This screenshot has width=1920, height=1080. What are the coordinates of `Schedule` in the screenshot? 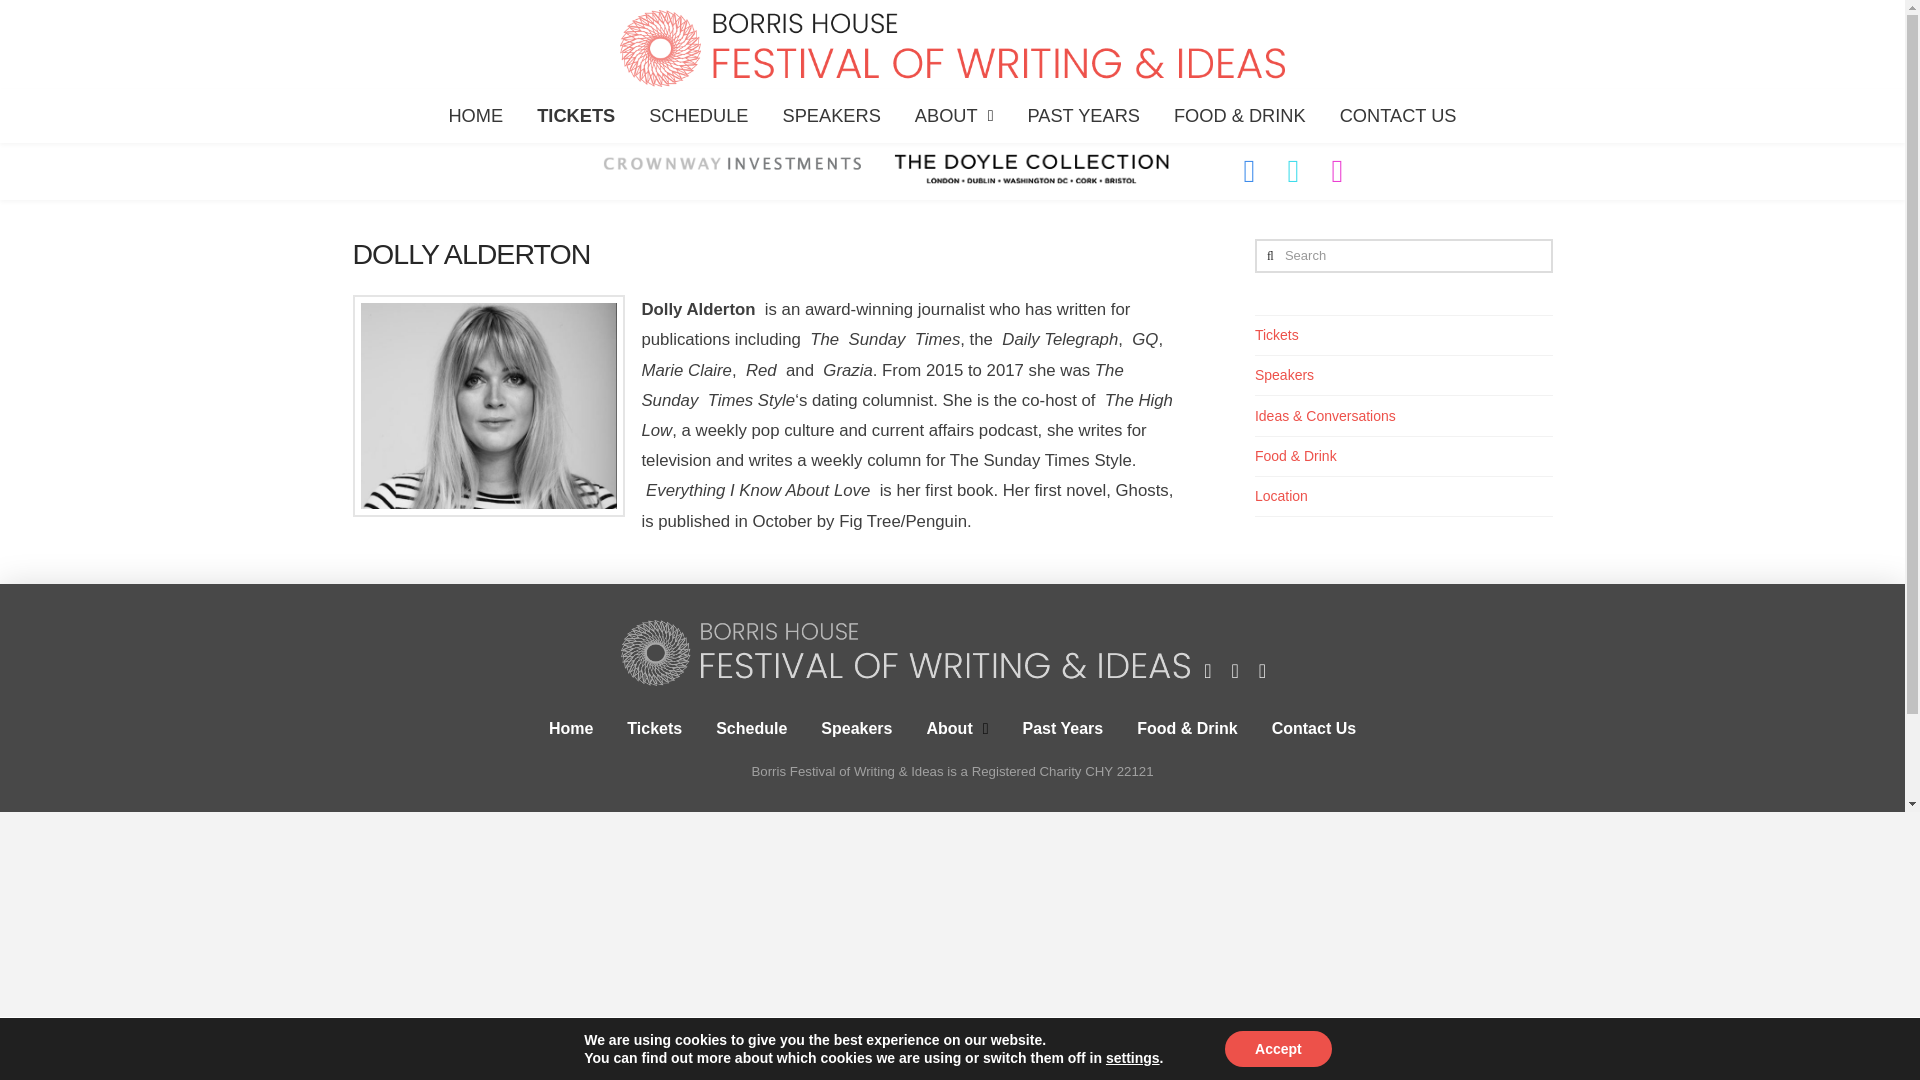 It's located at (751, 728).